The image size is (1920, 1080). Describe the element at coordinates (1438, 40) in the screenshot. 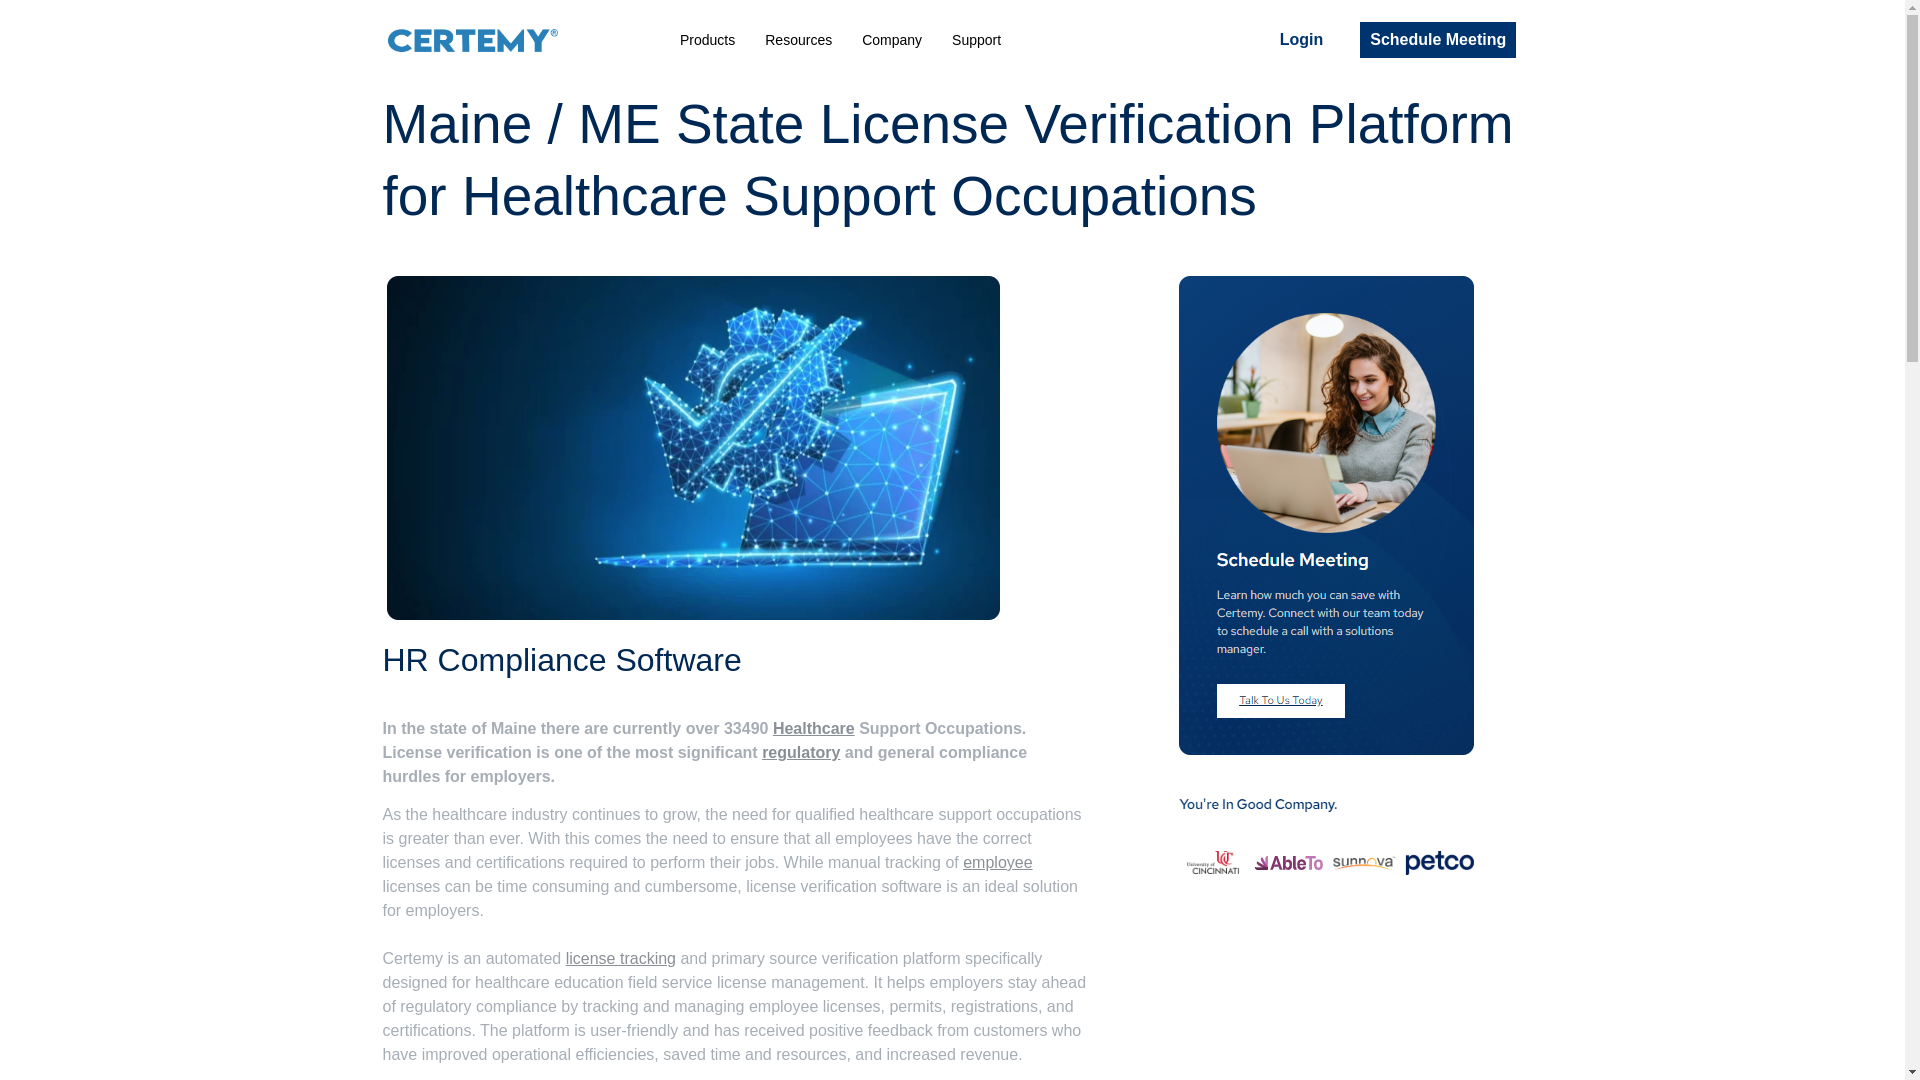

I see `Schedule Meeting` at that location.